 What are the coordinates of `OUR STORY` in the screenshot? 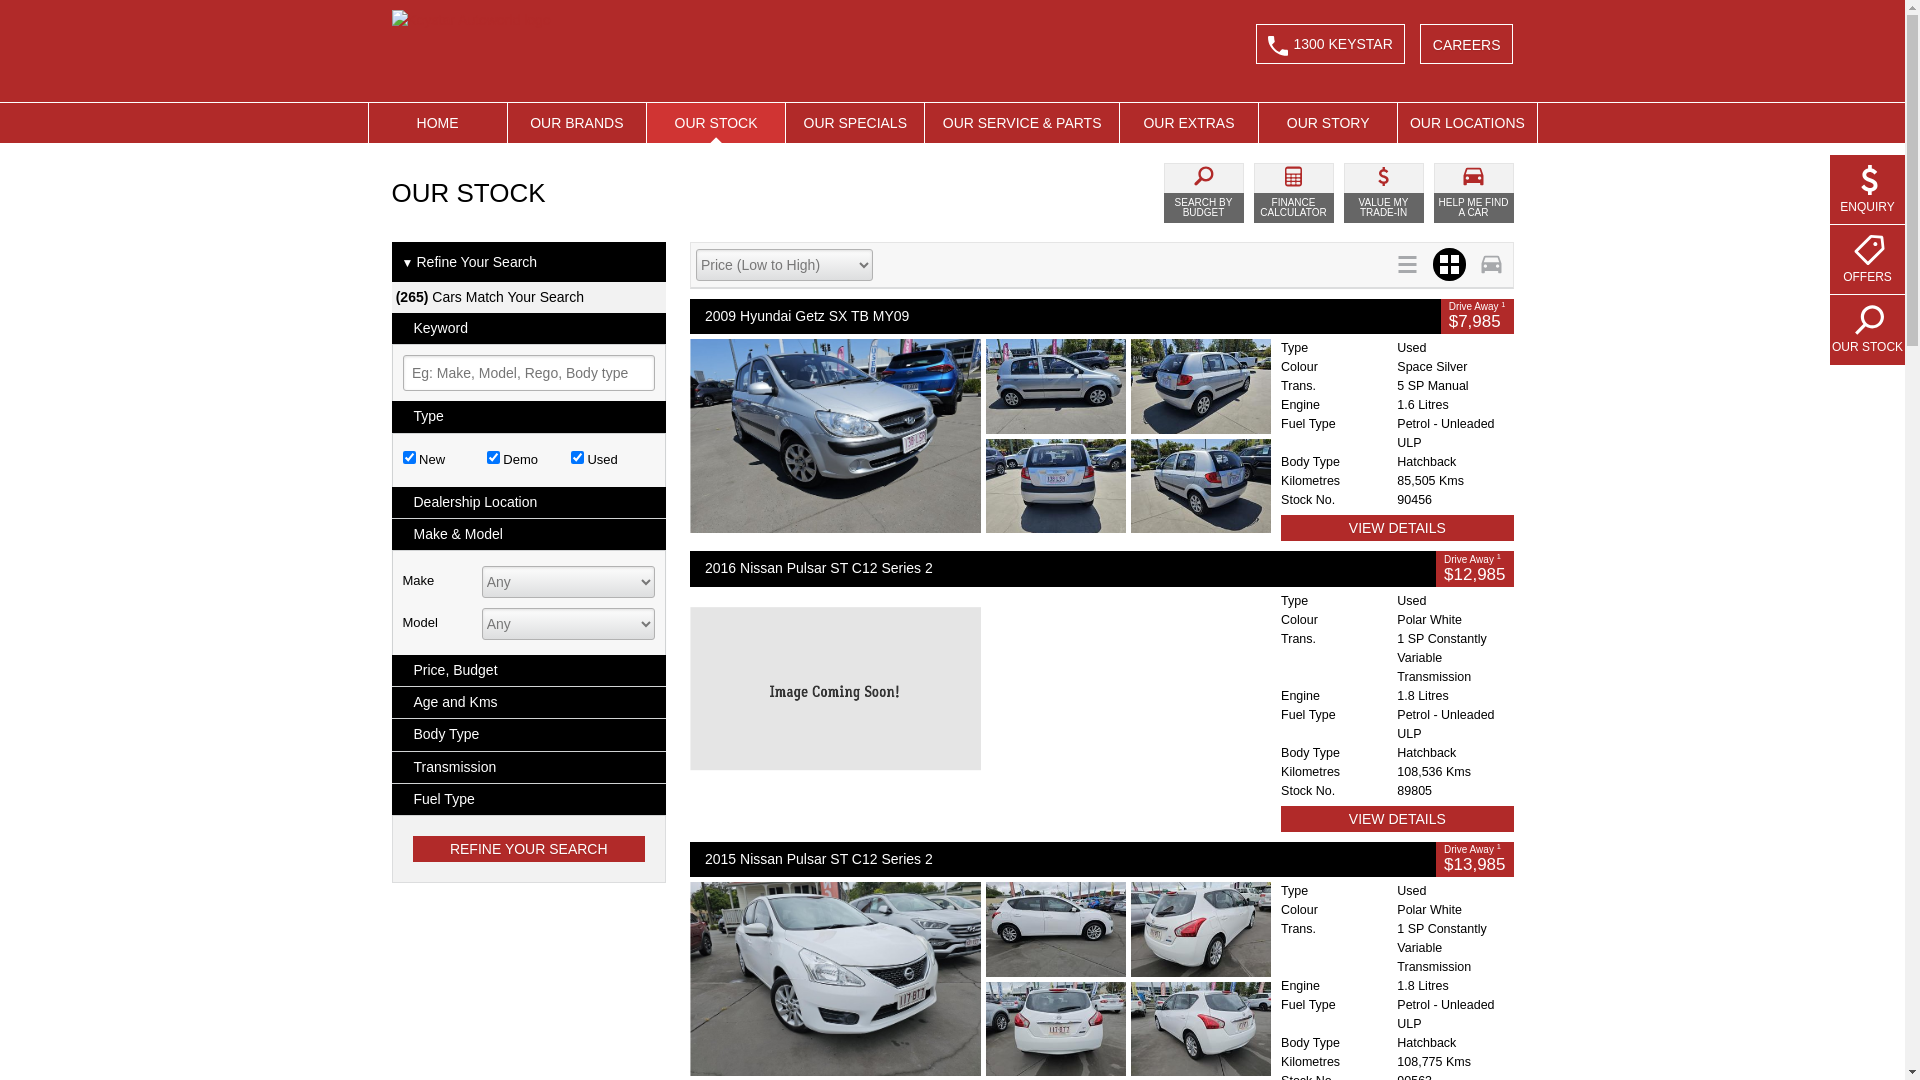 It's located at (1328, 123).